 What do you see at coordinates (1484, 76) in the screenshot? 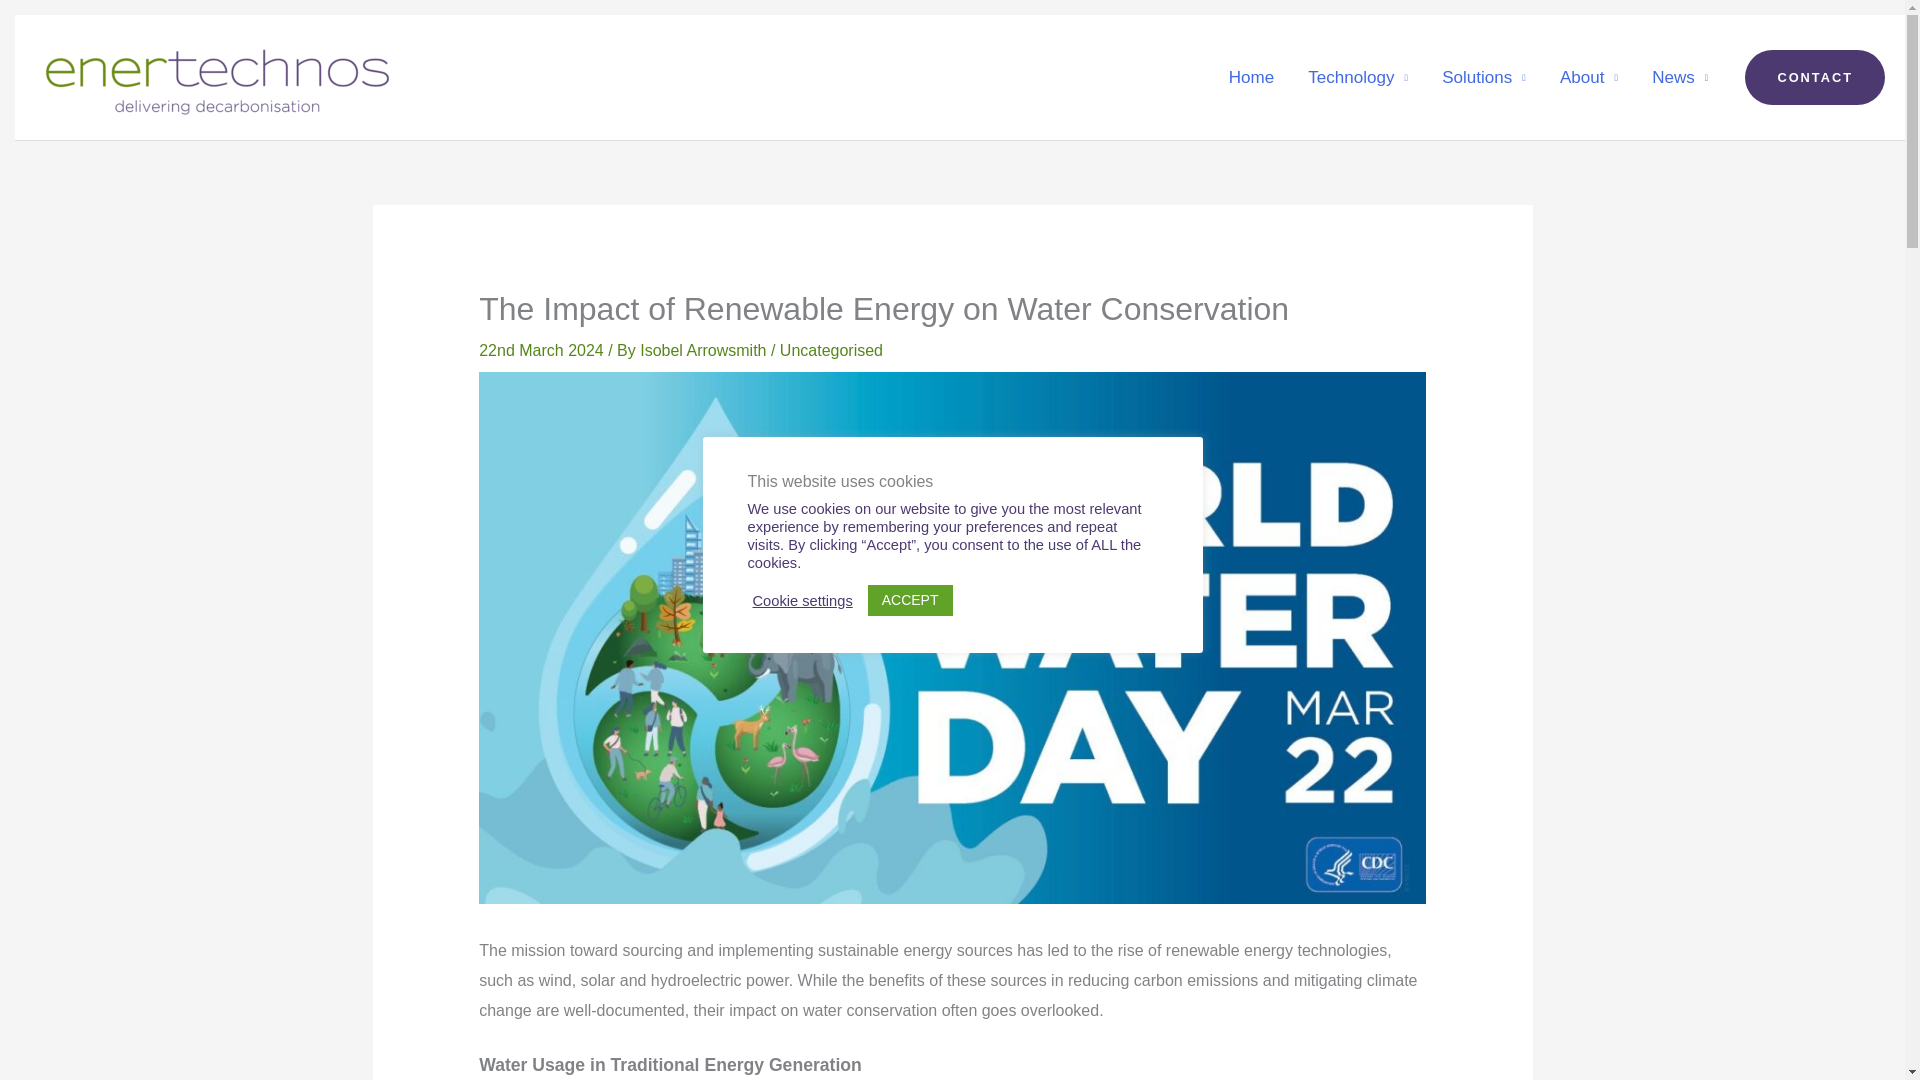
I see `Solutions` at bounding box center [1484, 76].